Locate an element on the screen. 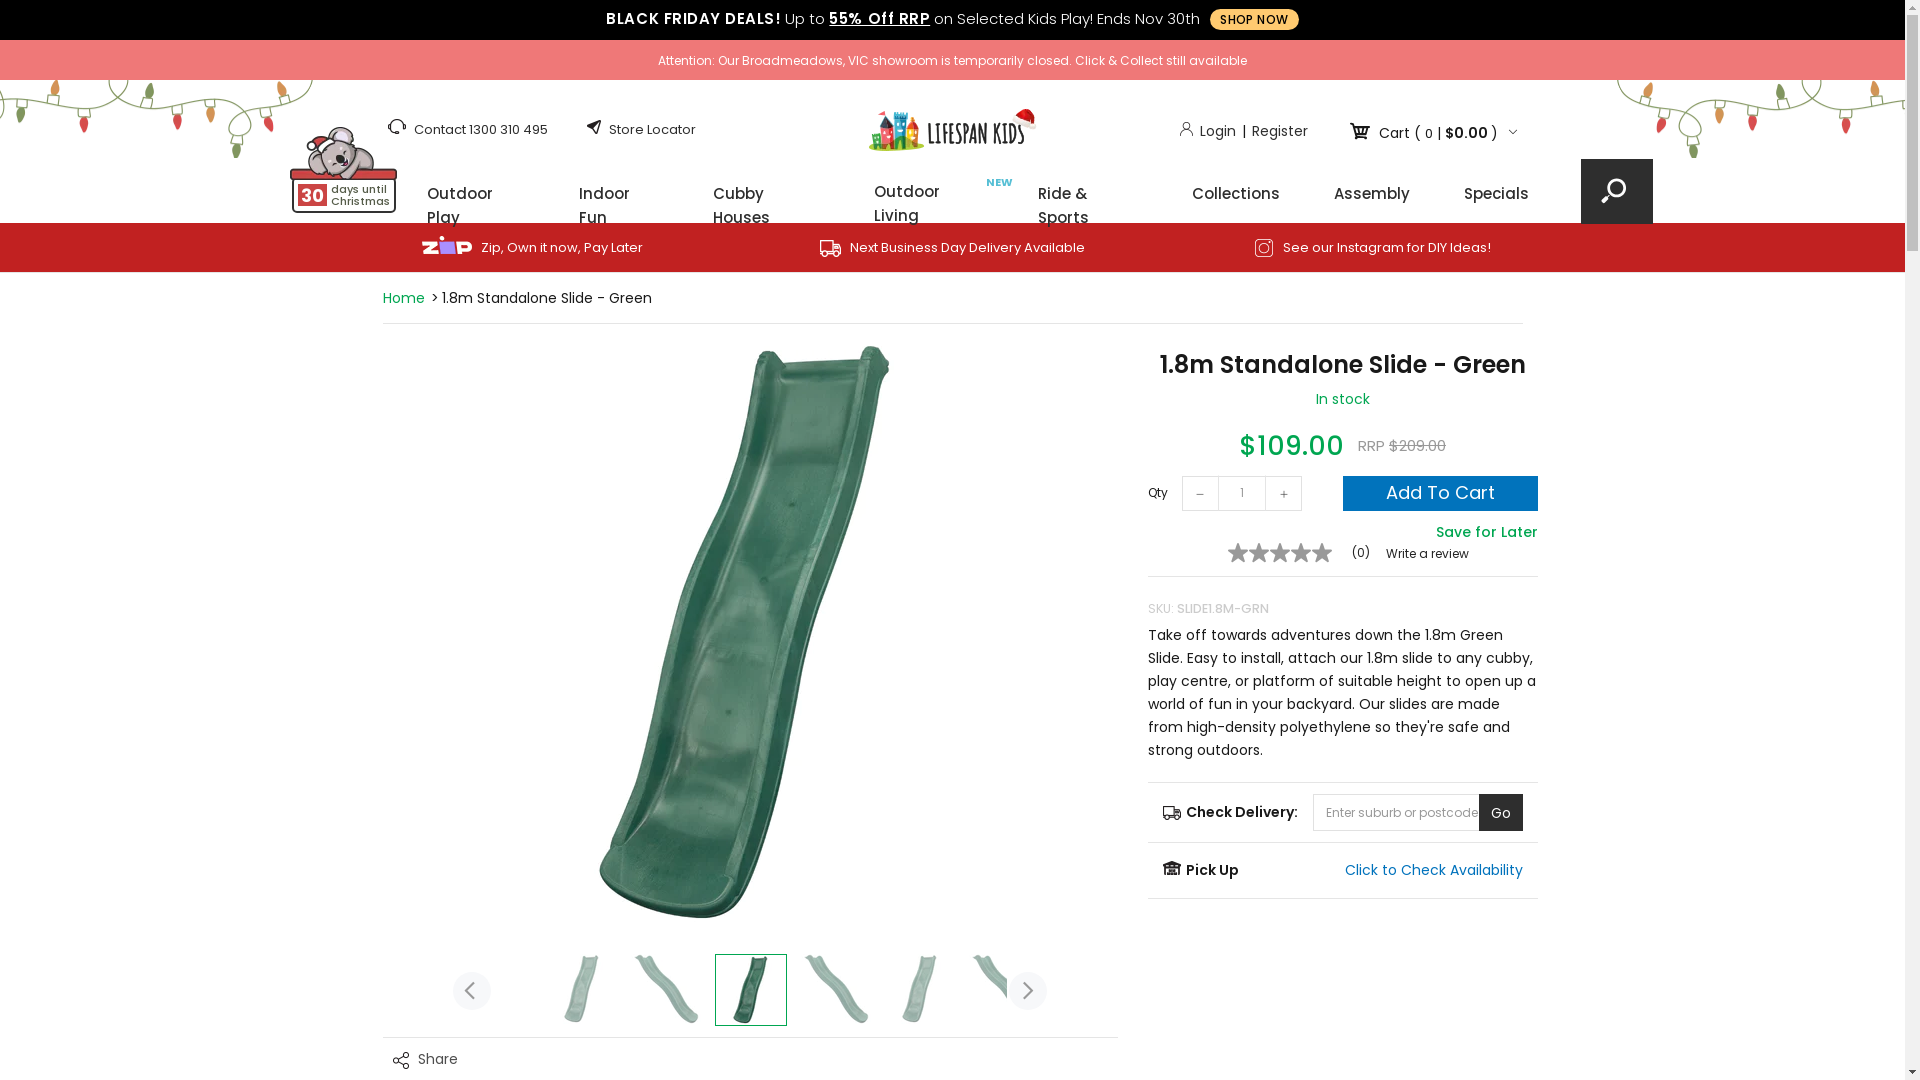 The width and height of the screenshot is (1920, 1080). Cart ( 0 | $0.00 ) is located at coordinates (1433, 126).